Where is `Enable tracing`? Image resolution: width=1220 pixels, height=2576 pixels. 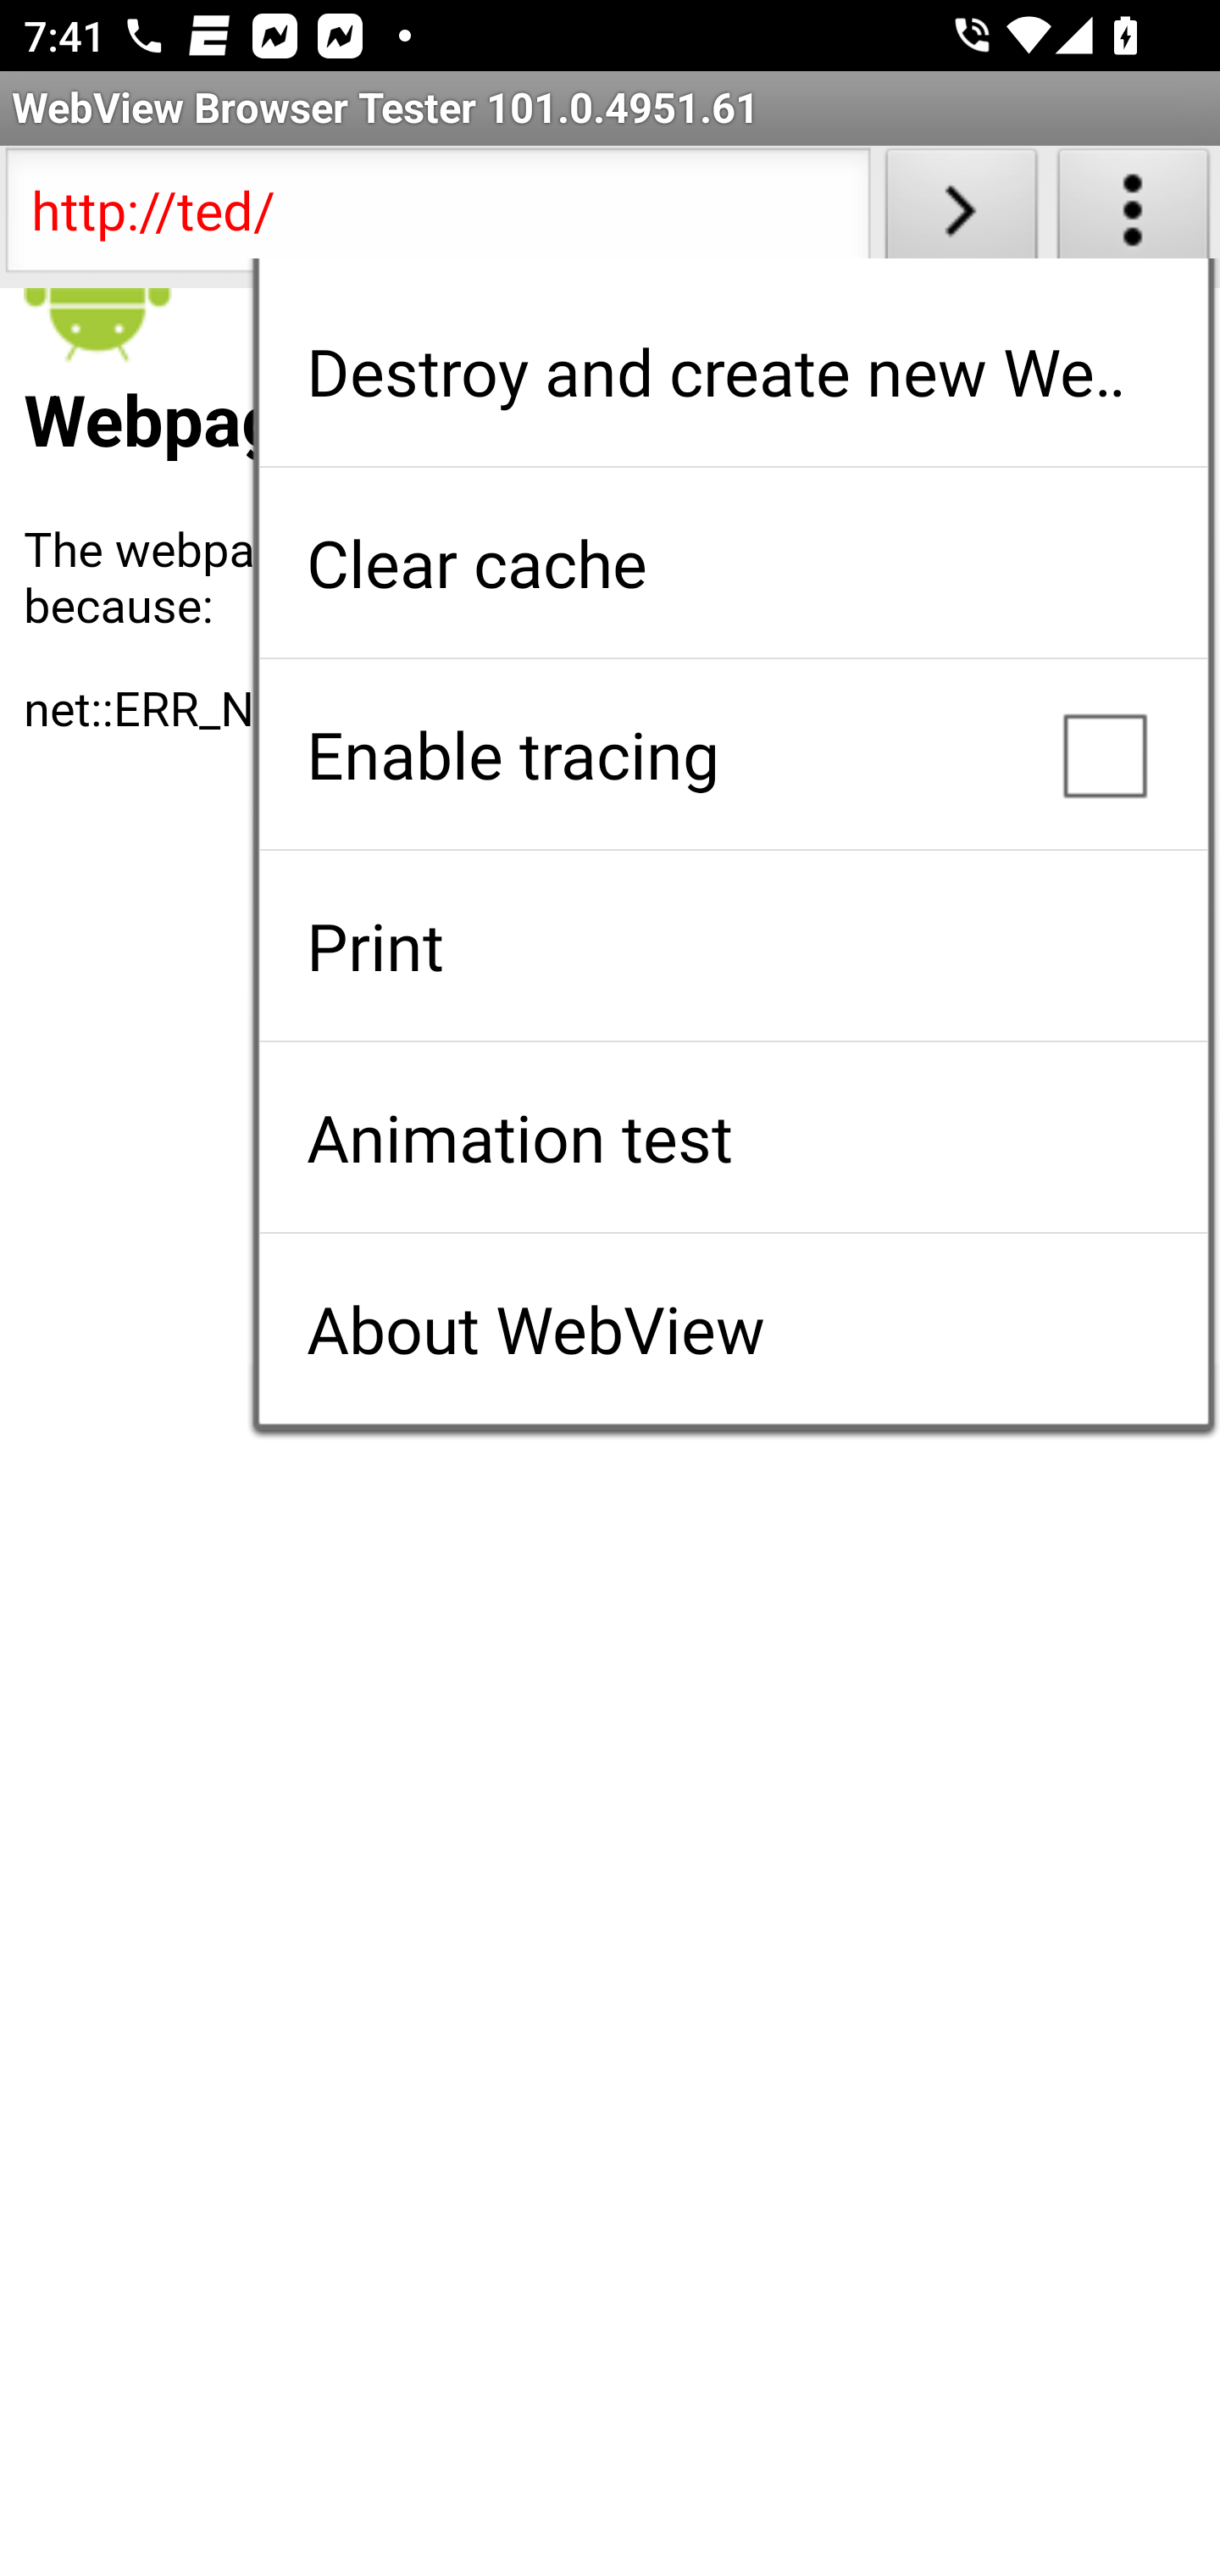
Enable tracing is located at coordinates (733, 754).